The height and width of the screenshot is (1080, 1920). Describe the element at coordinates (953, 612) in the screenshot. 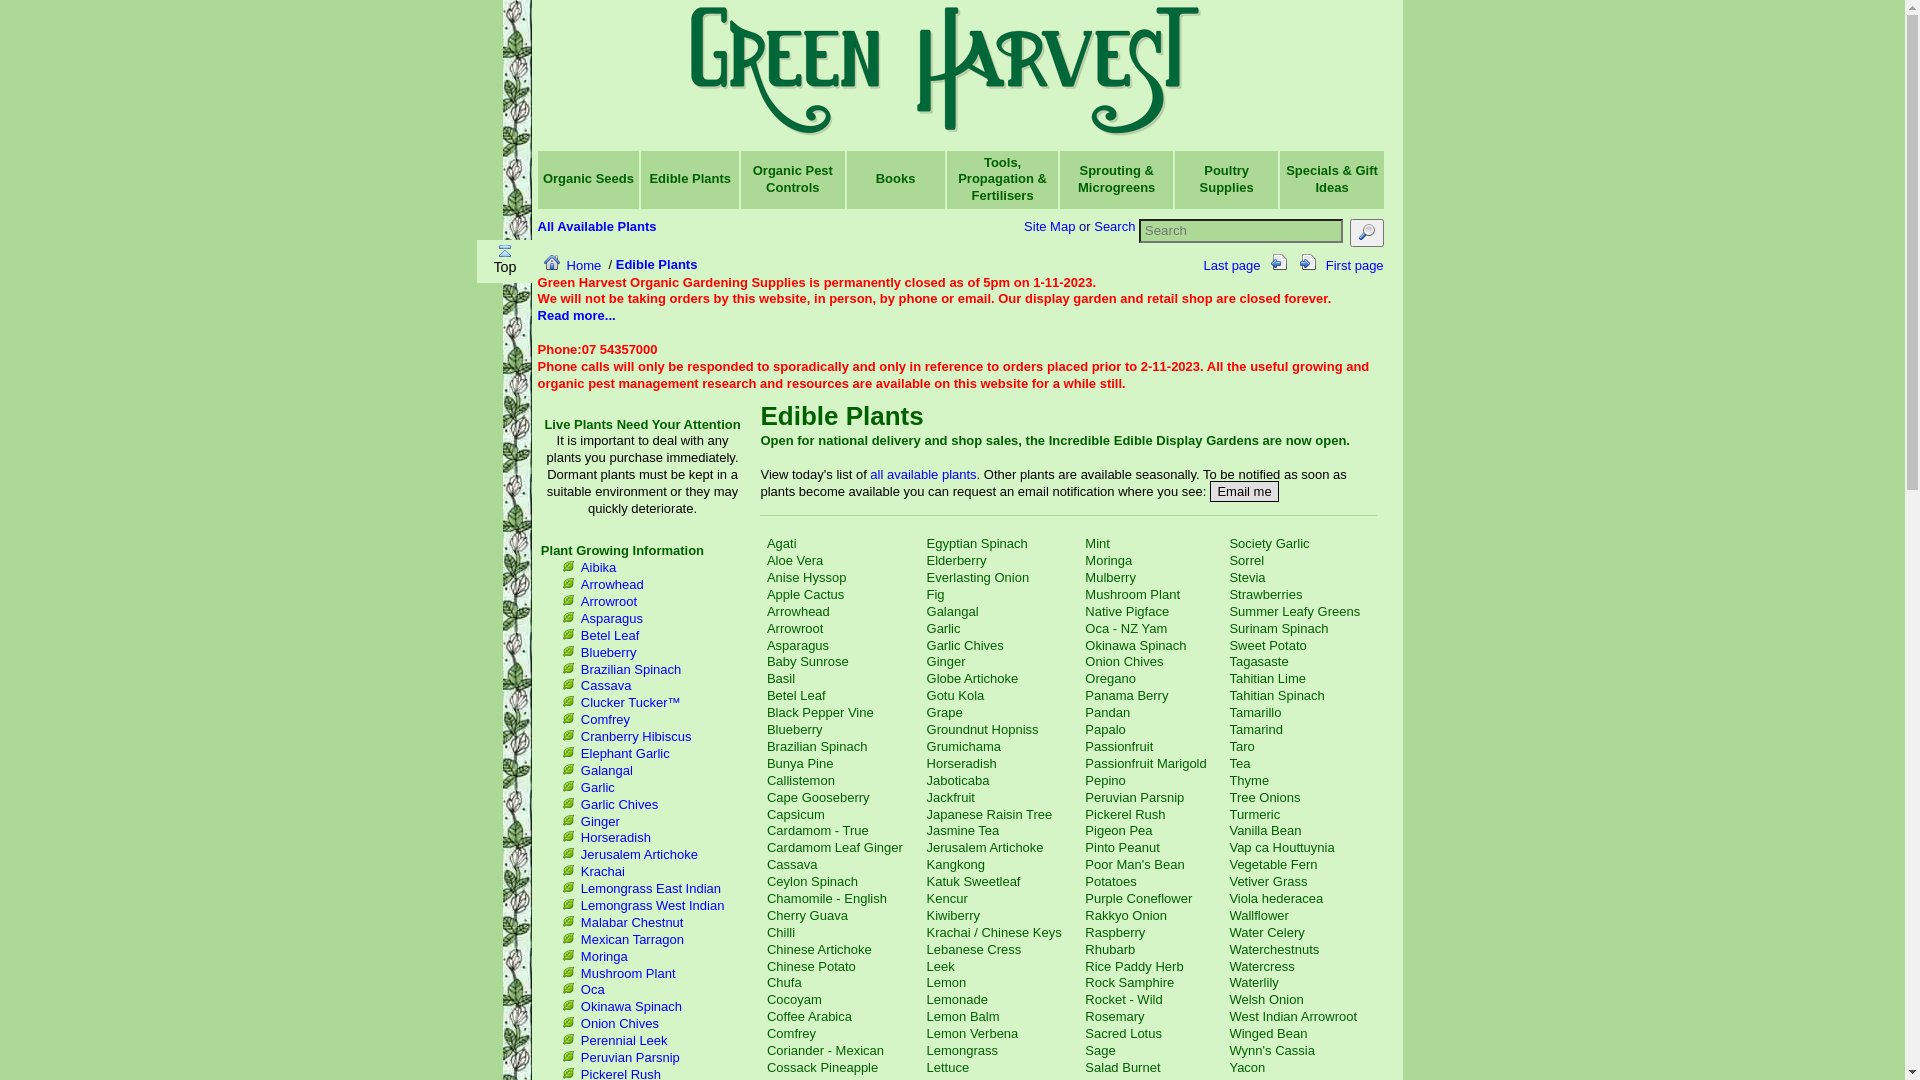

I see `Galangal` at that location.